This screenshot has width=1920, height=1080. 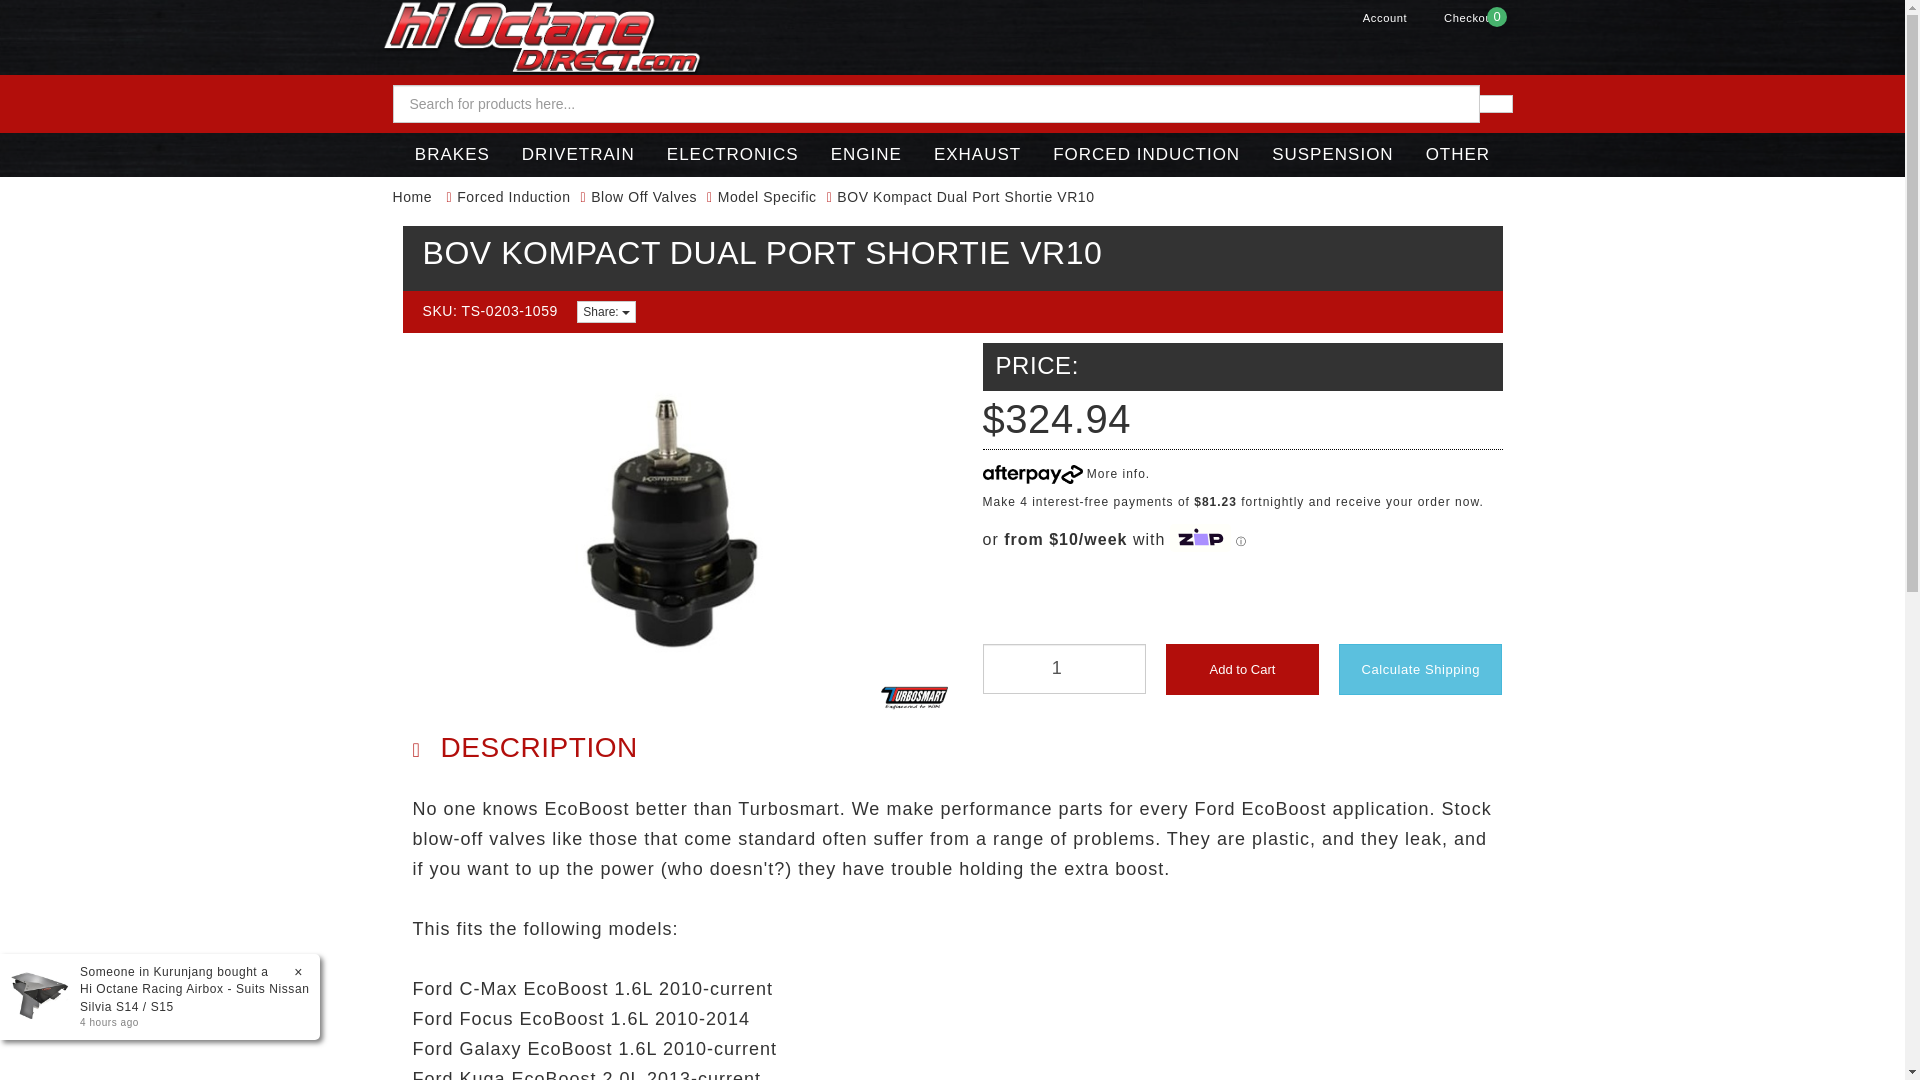 I want to click on Account, so click(x=1469, y=17).